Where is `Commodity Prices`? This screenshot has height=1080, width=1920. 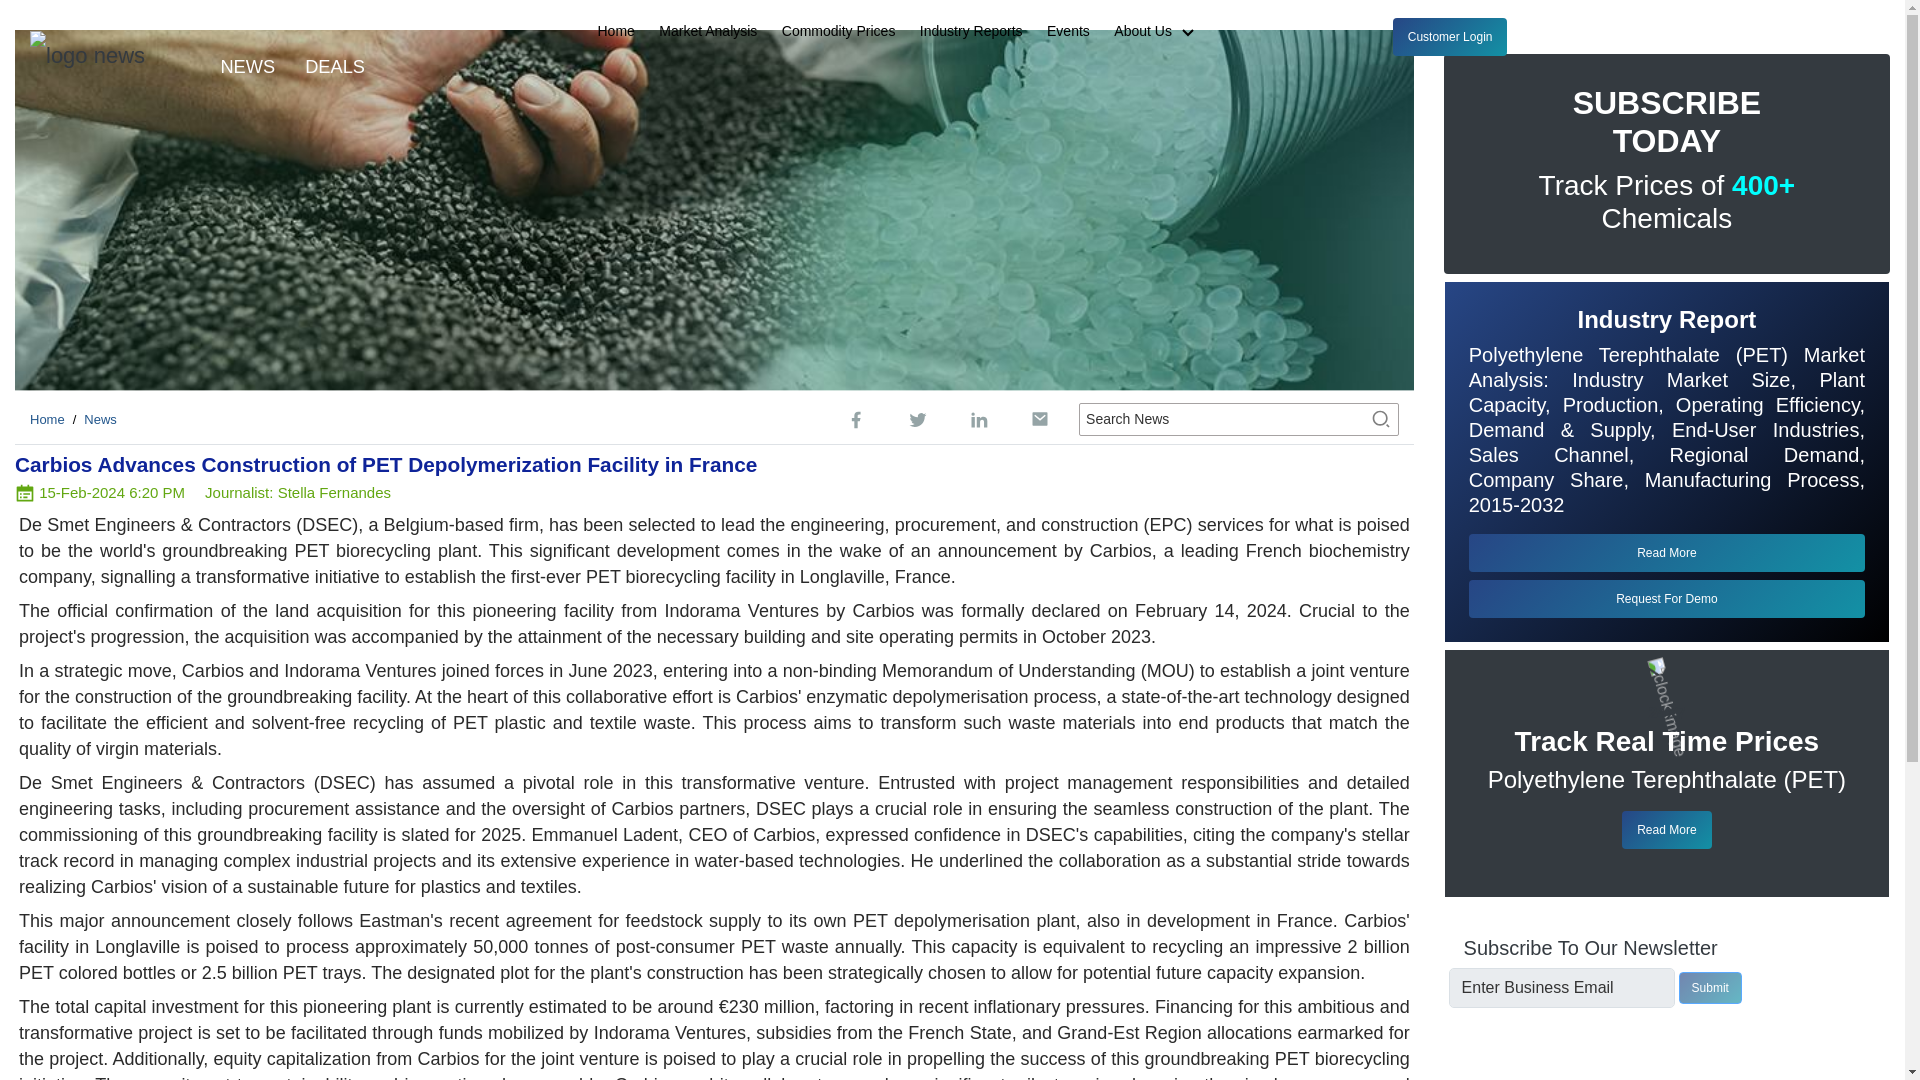
Commodity Prices is located at coordinates (838, 31).